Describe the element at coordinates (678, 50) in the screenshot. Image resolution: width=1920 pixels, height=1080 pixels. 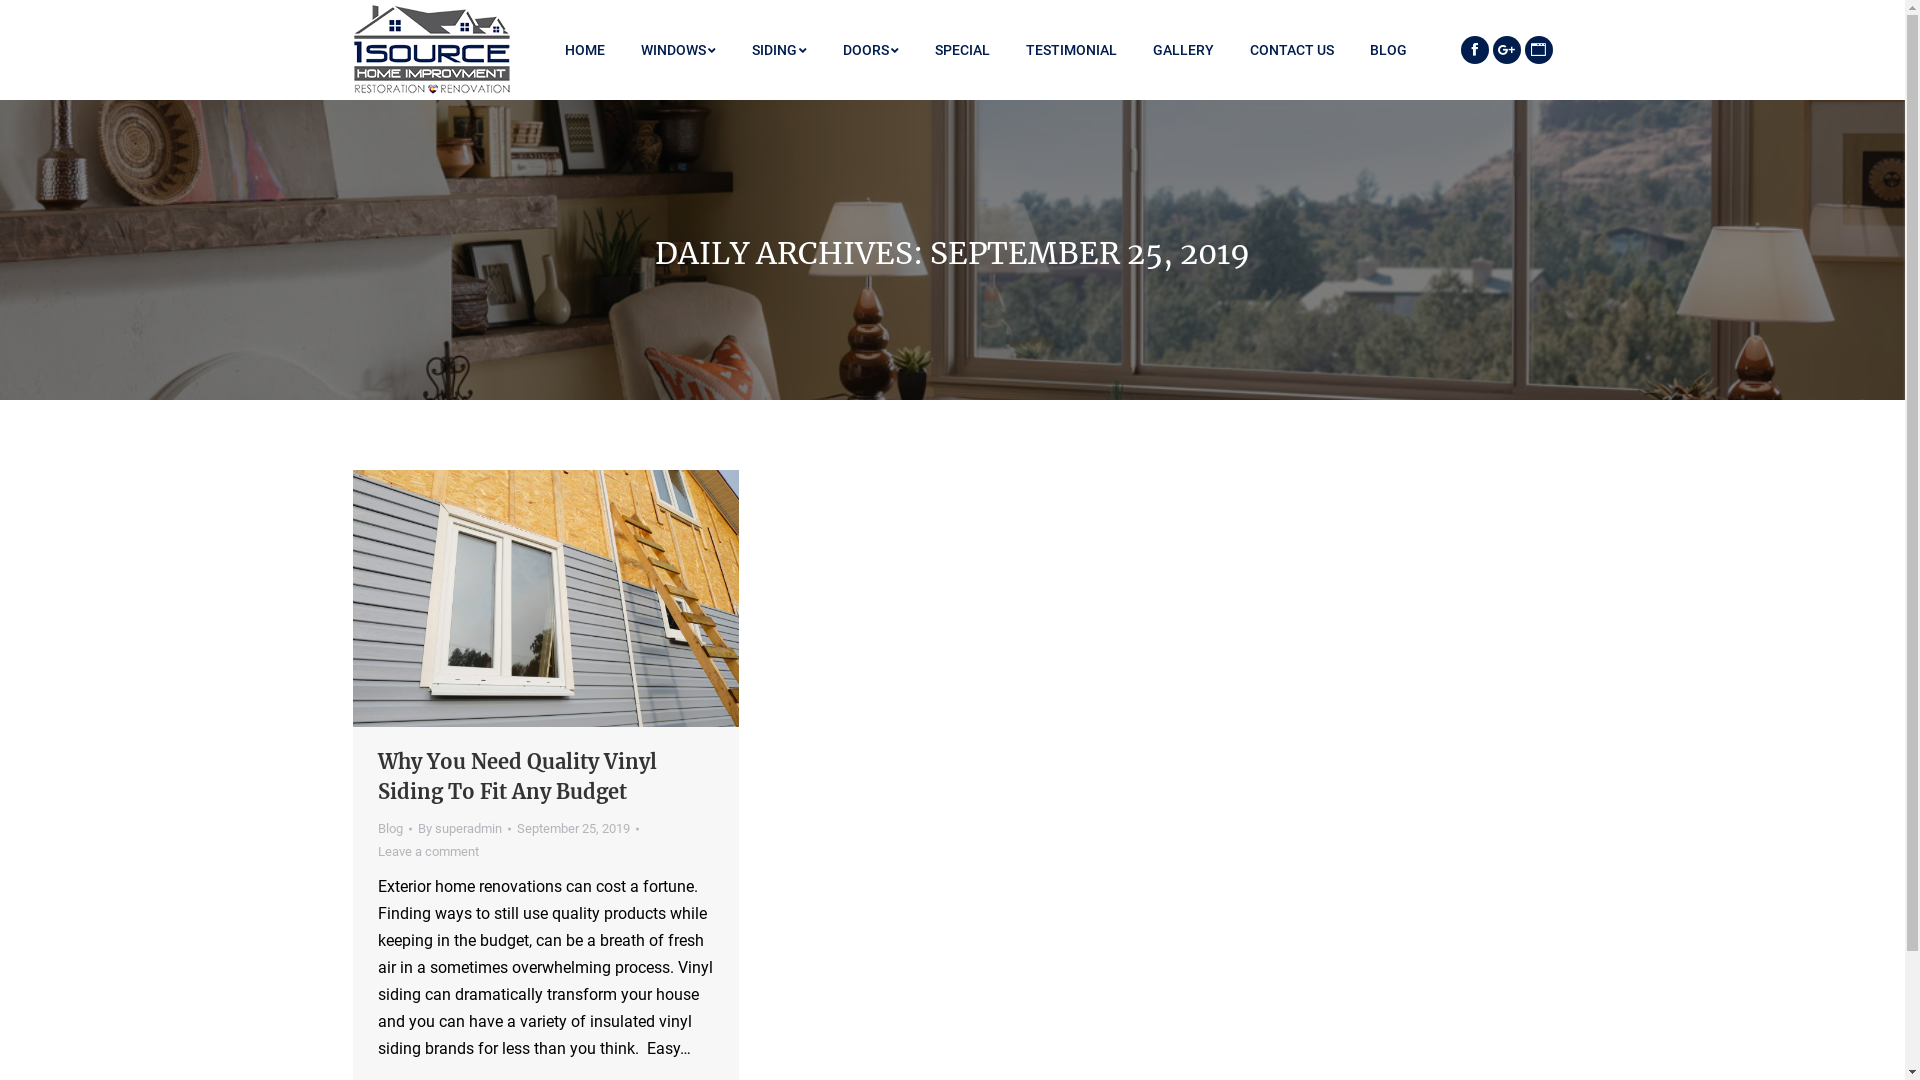
I see `WINDOWS` at that location.